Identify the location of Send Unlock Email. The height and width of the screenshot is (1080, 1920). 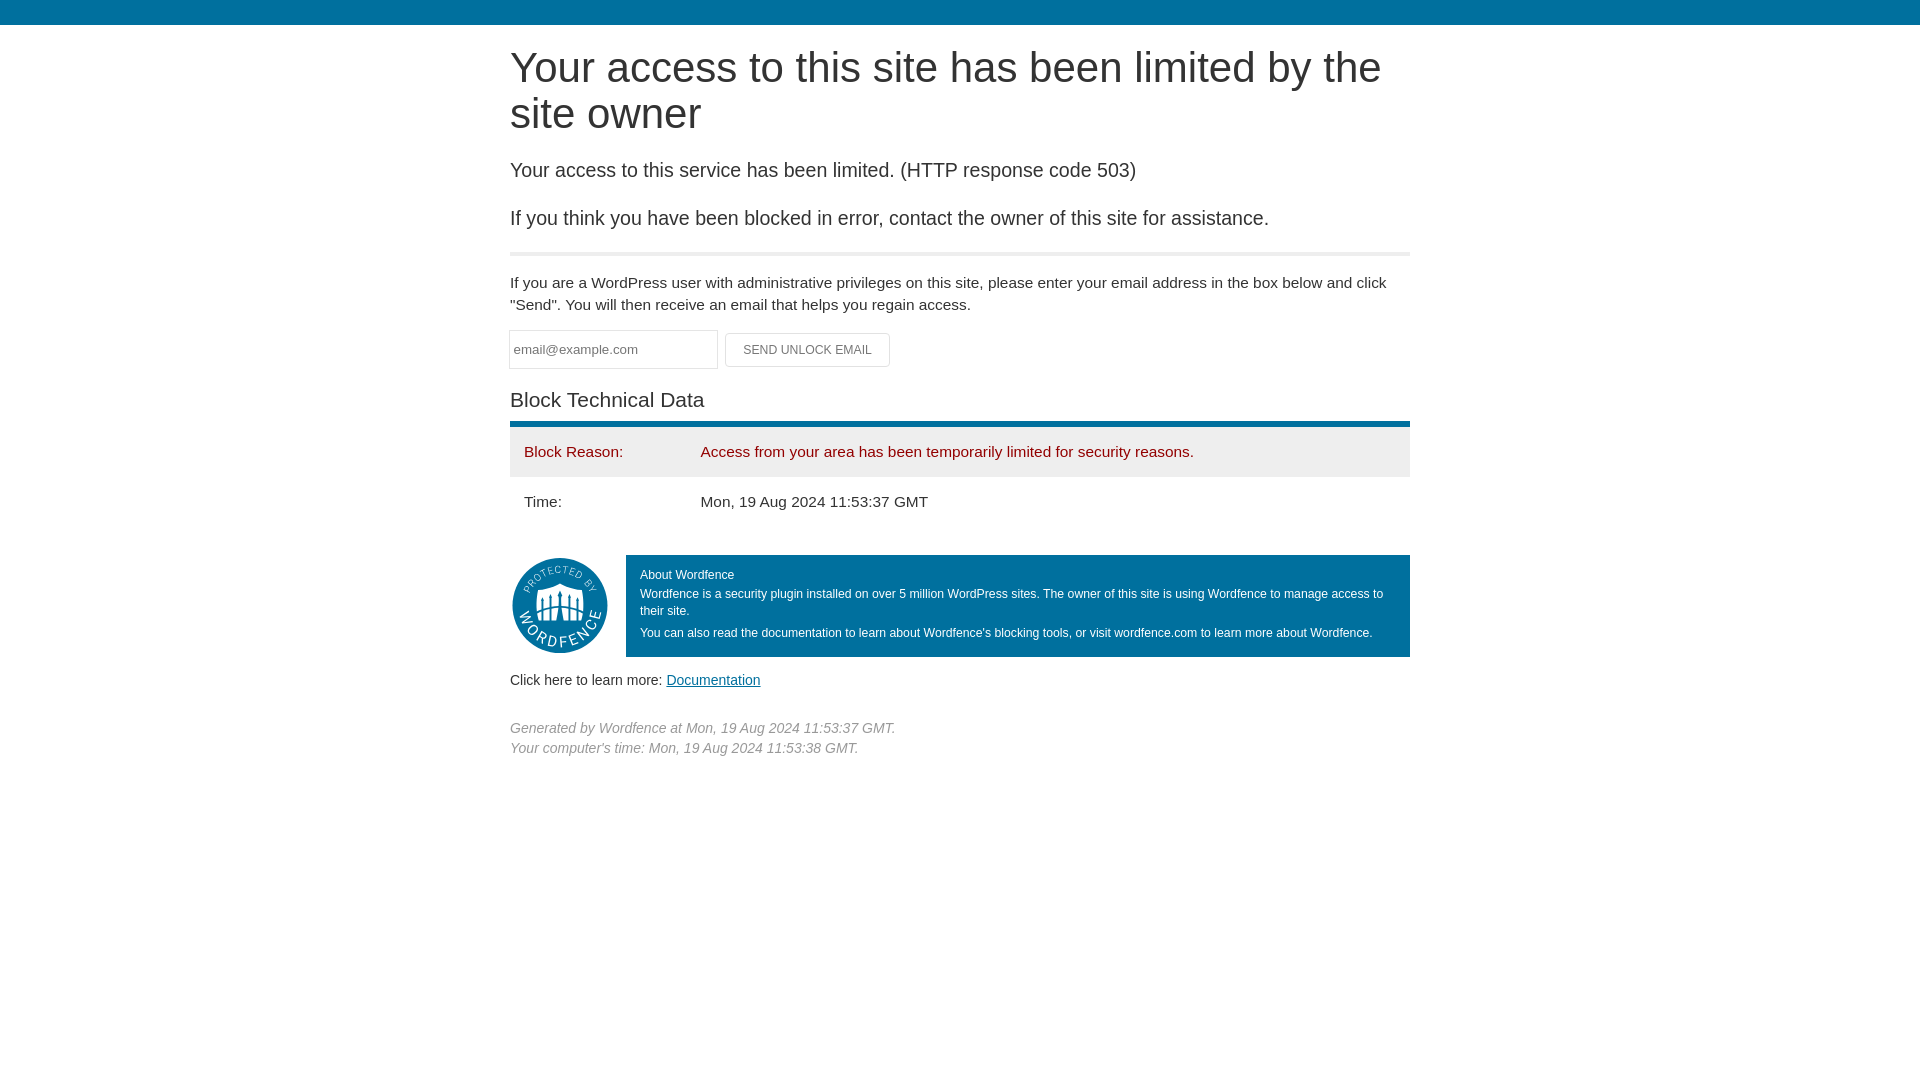
(808, 350).